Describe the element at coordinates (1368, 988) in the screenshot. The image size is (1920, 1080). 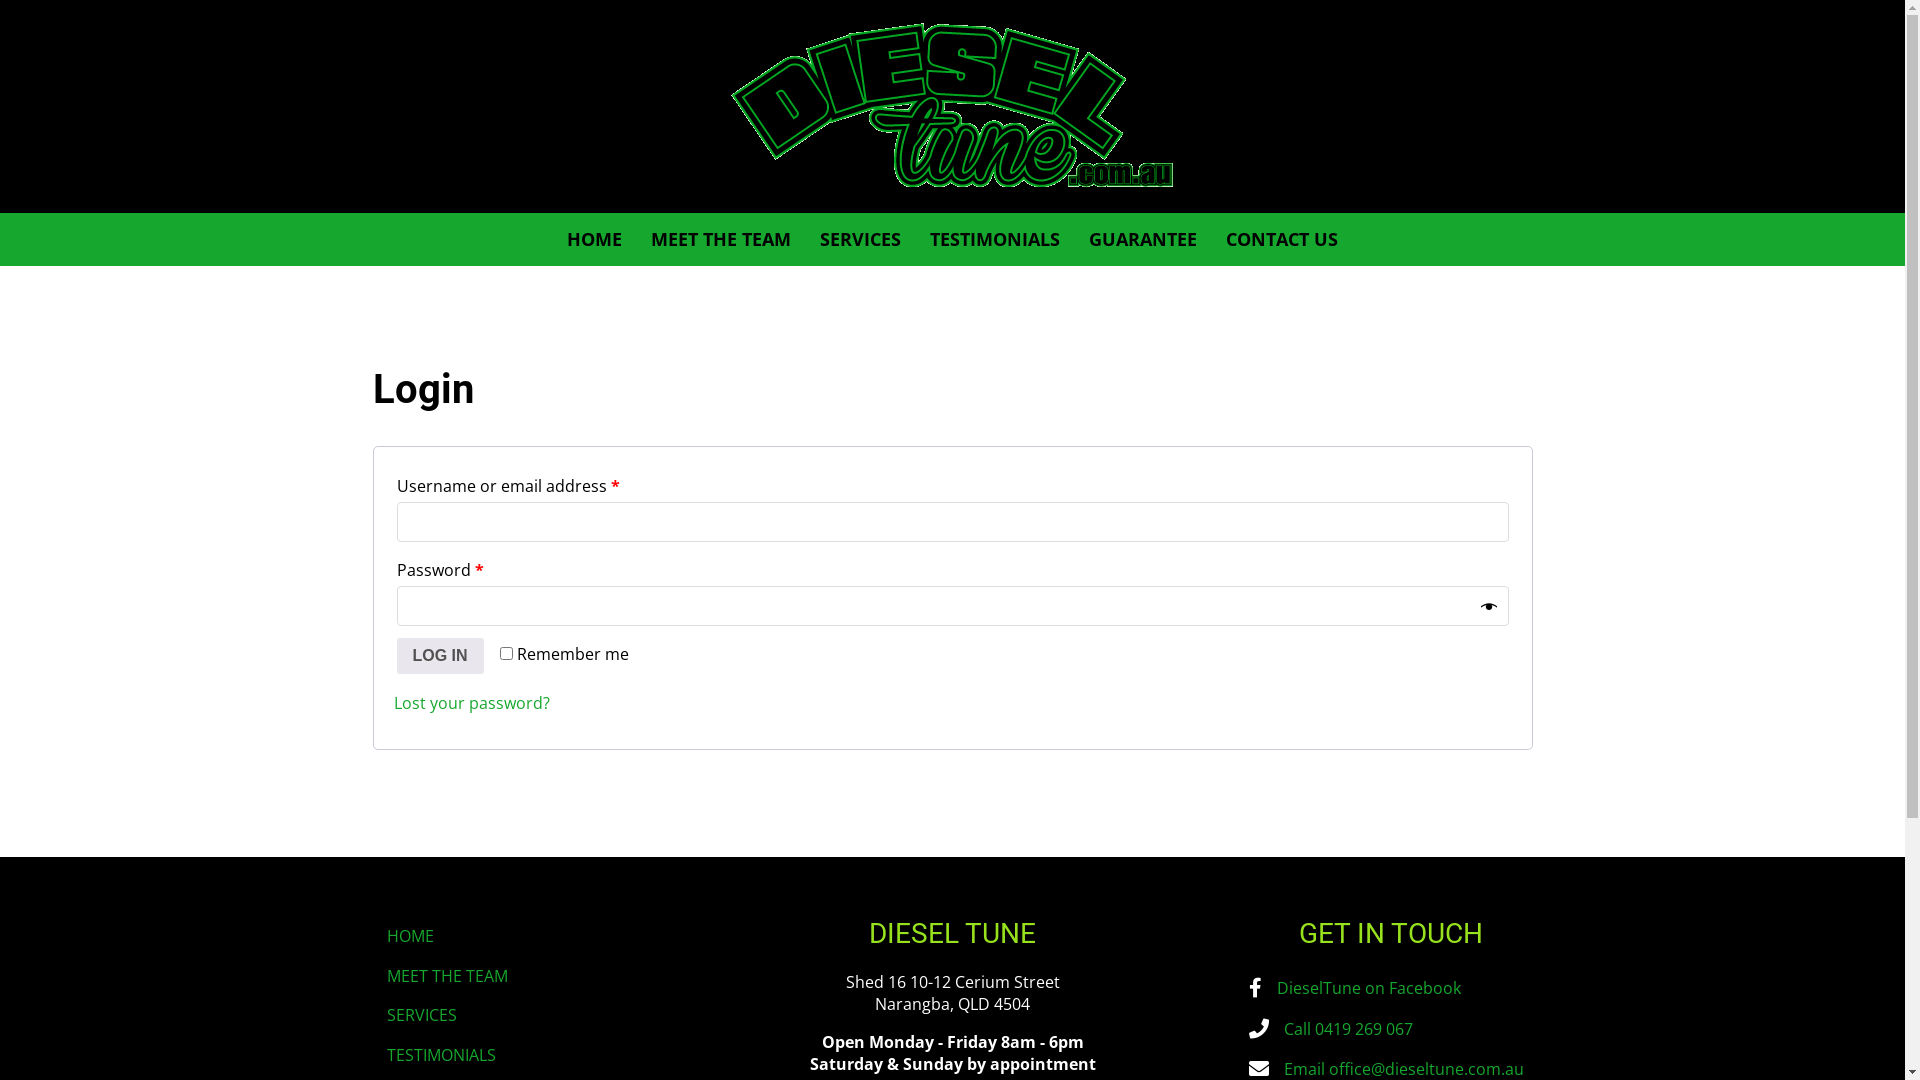
I see `DieselTune on Facebook` at that location.